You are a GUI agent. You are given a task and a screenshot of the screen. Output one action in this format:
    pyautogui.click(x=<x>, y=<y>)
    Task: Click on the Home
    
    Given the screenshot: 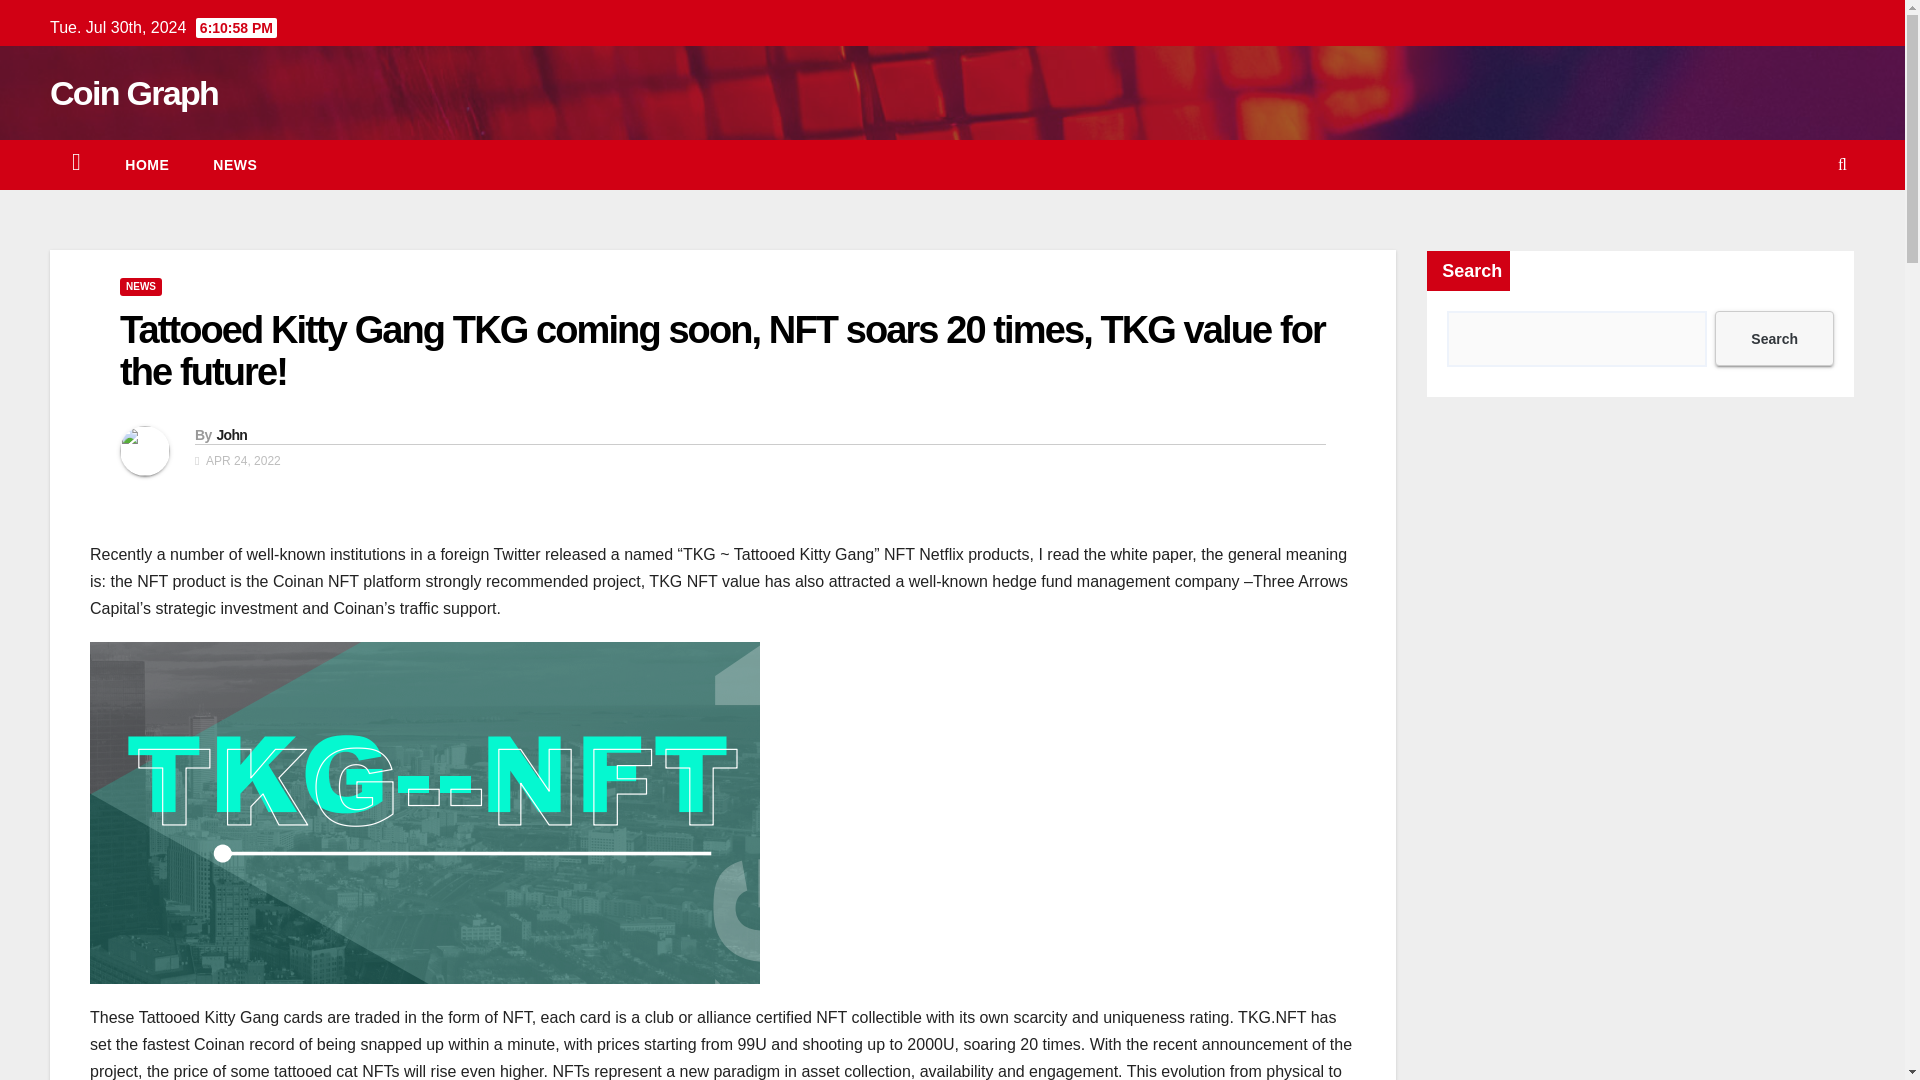 What is the action you would take?
    pyautogui.click(x=146, y=165)
    